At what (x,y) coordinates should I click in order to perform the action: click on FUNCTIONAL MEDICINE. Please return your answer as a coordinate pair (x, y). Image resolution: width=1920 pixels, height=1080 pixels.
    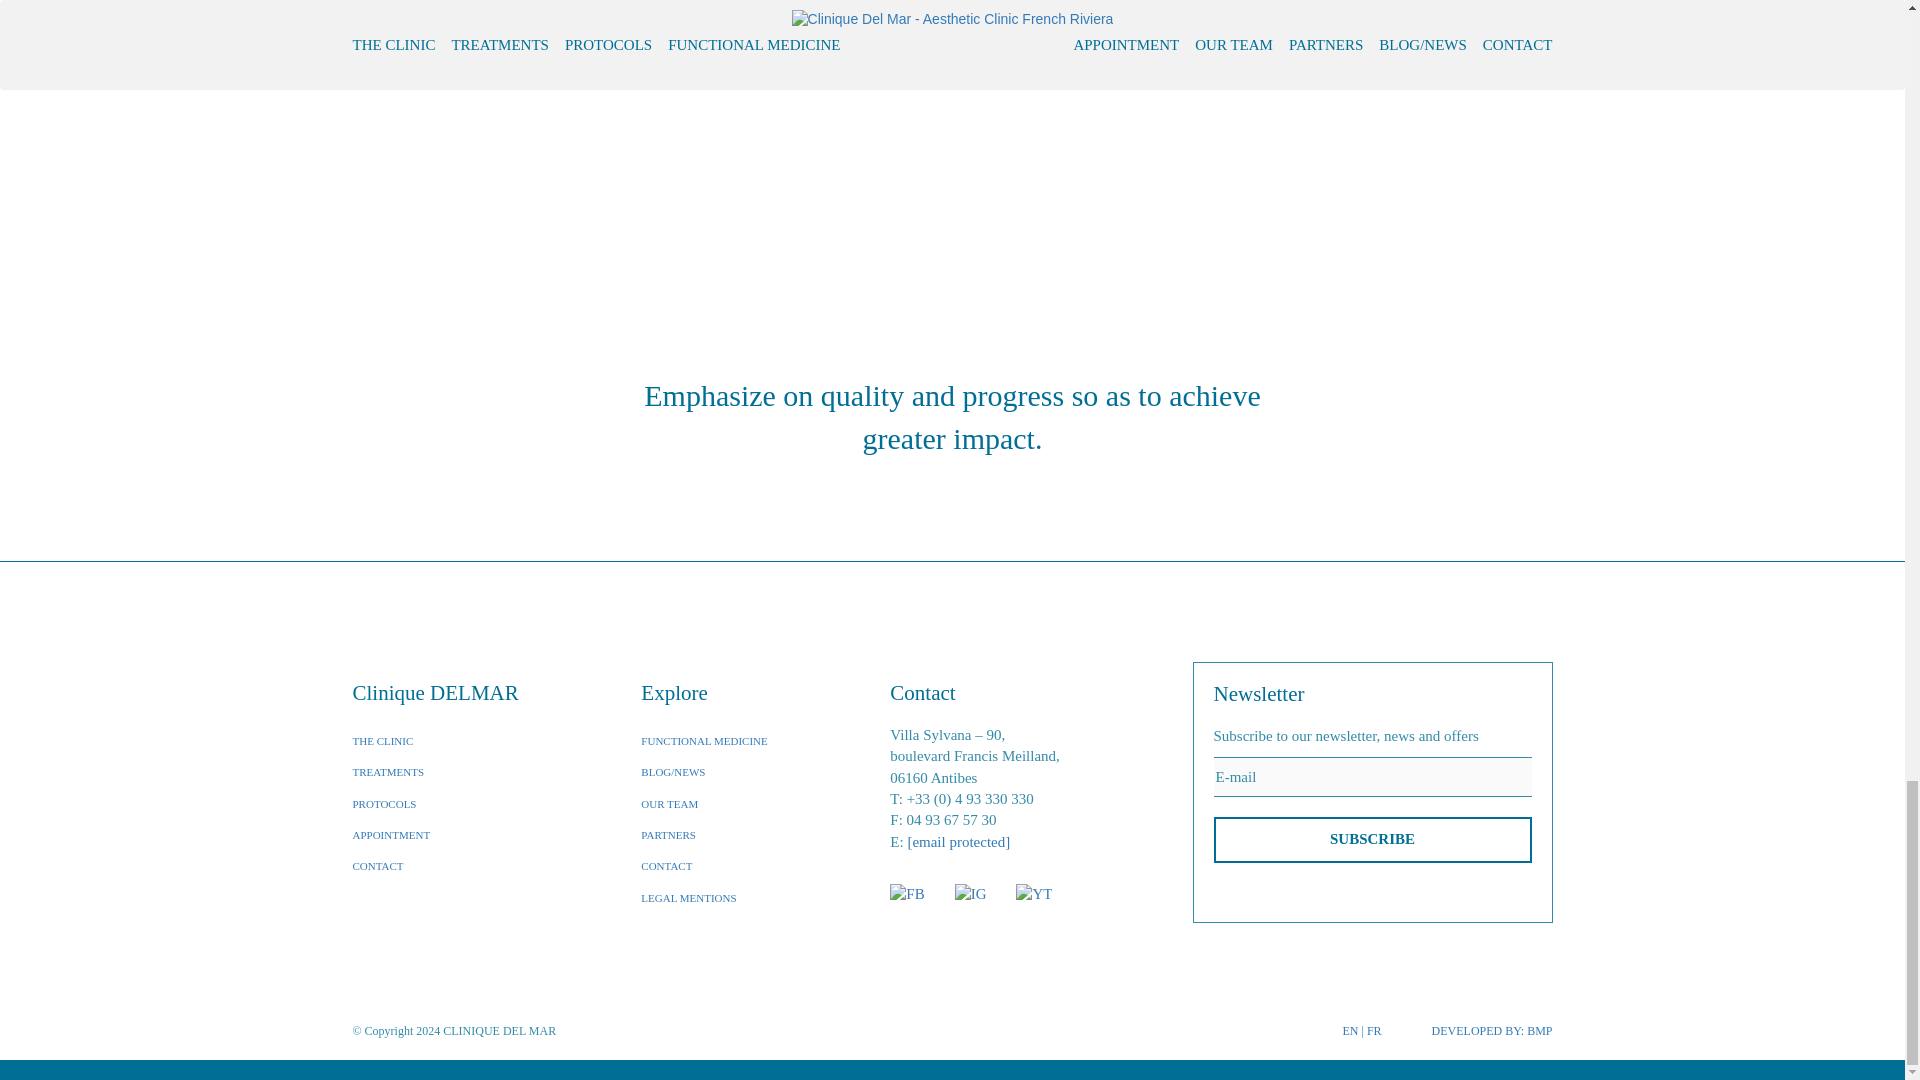
    Looking at the image, I should click on (704, 741).